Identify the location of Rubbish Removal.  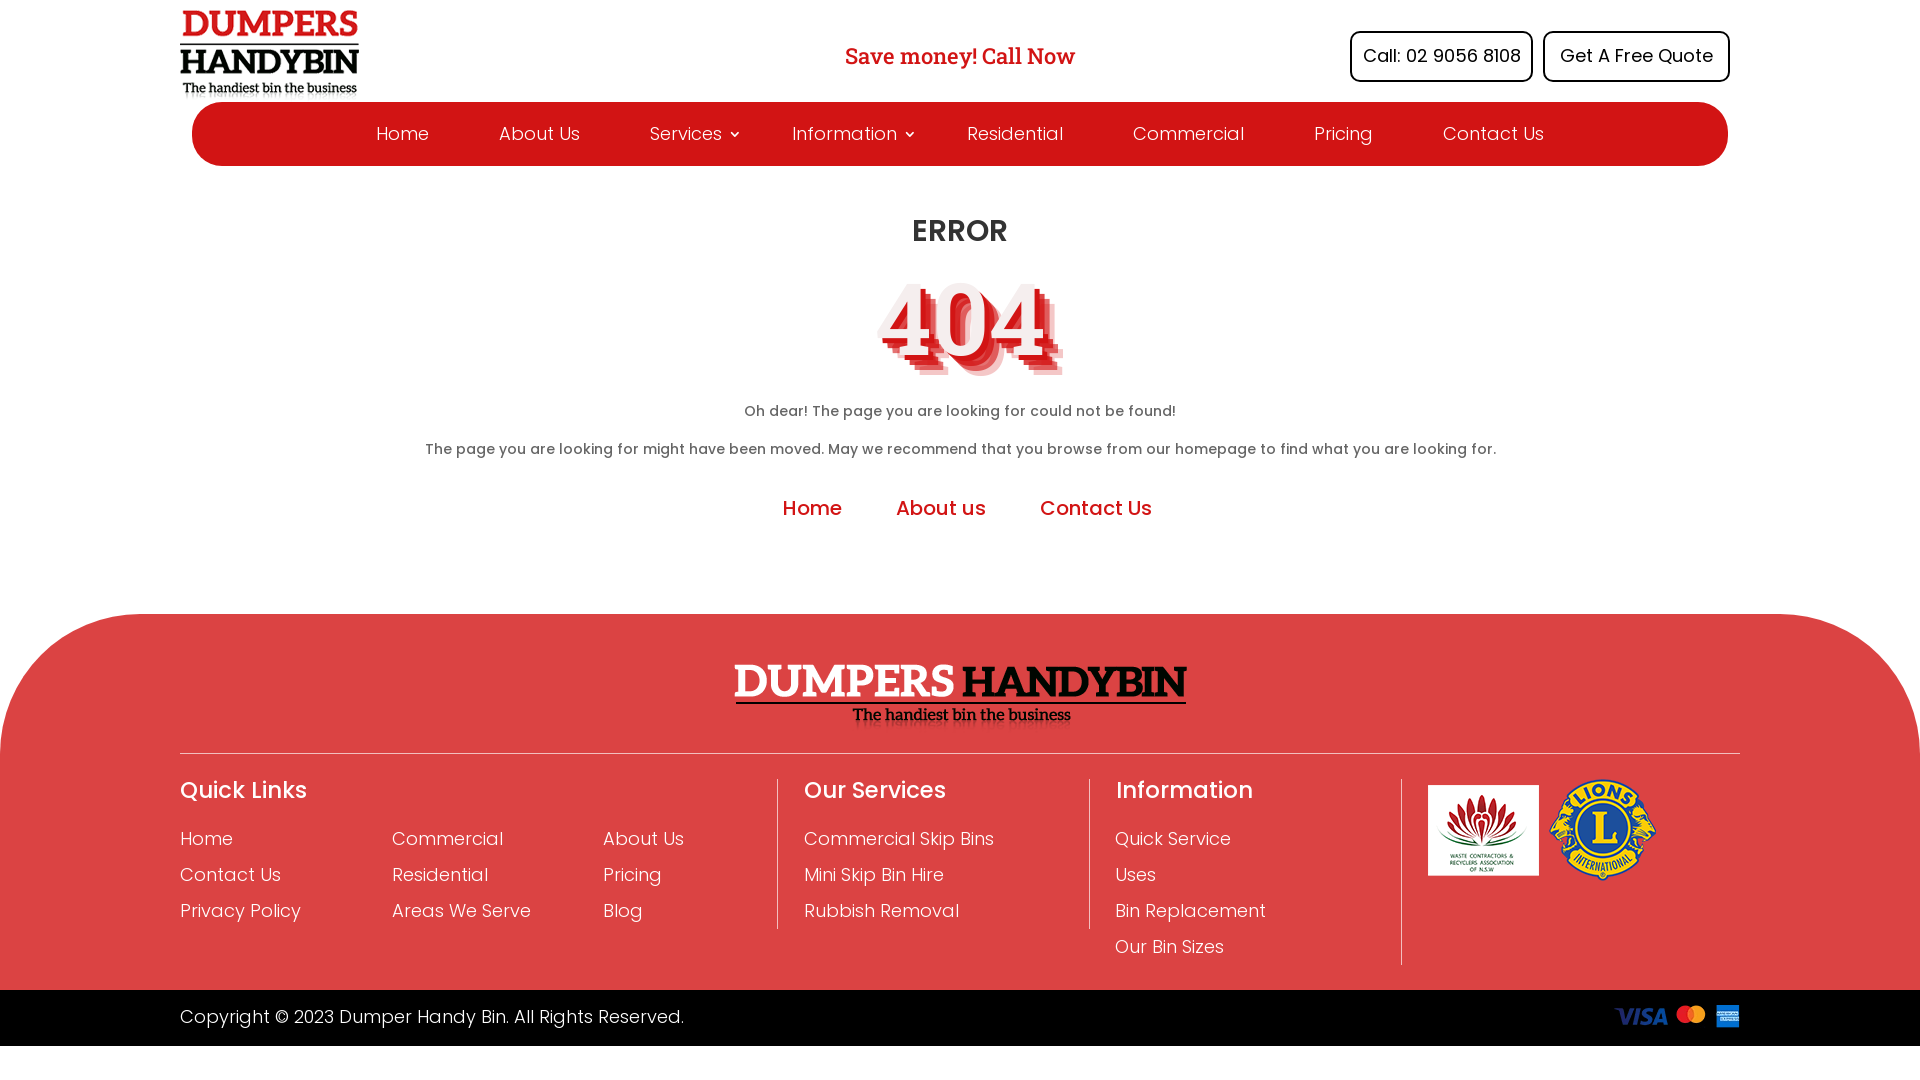
(882, 911).